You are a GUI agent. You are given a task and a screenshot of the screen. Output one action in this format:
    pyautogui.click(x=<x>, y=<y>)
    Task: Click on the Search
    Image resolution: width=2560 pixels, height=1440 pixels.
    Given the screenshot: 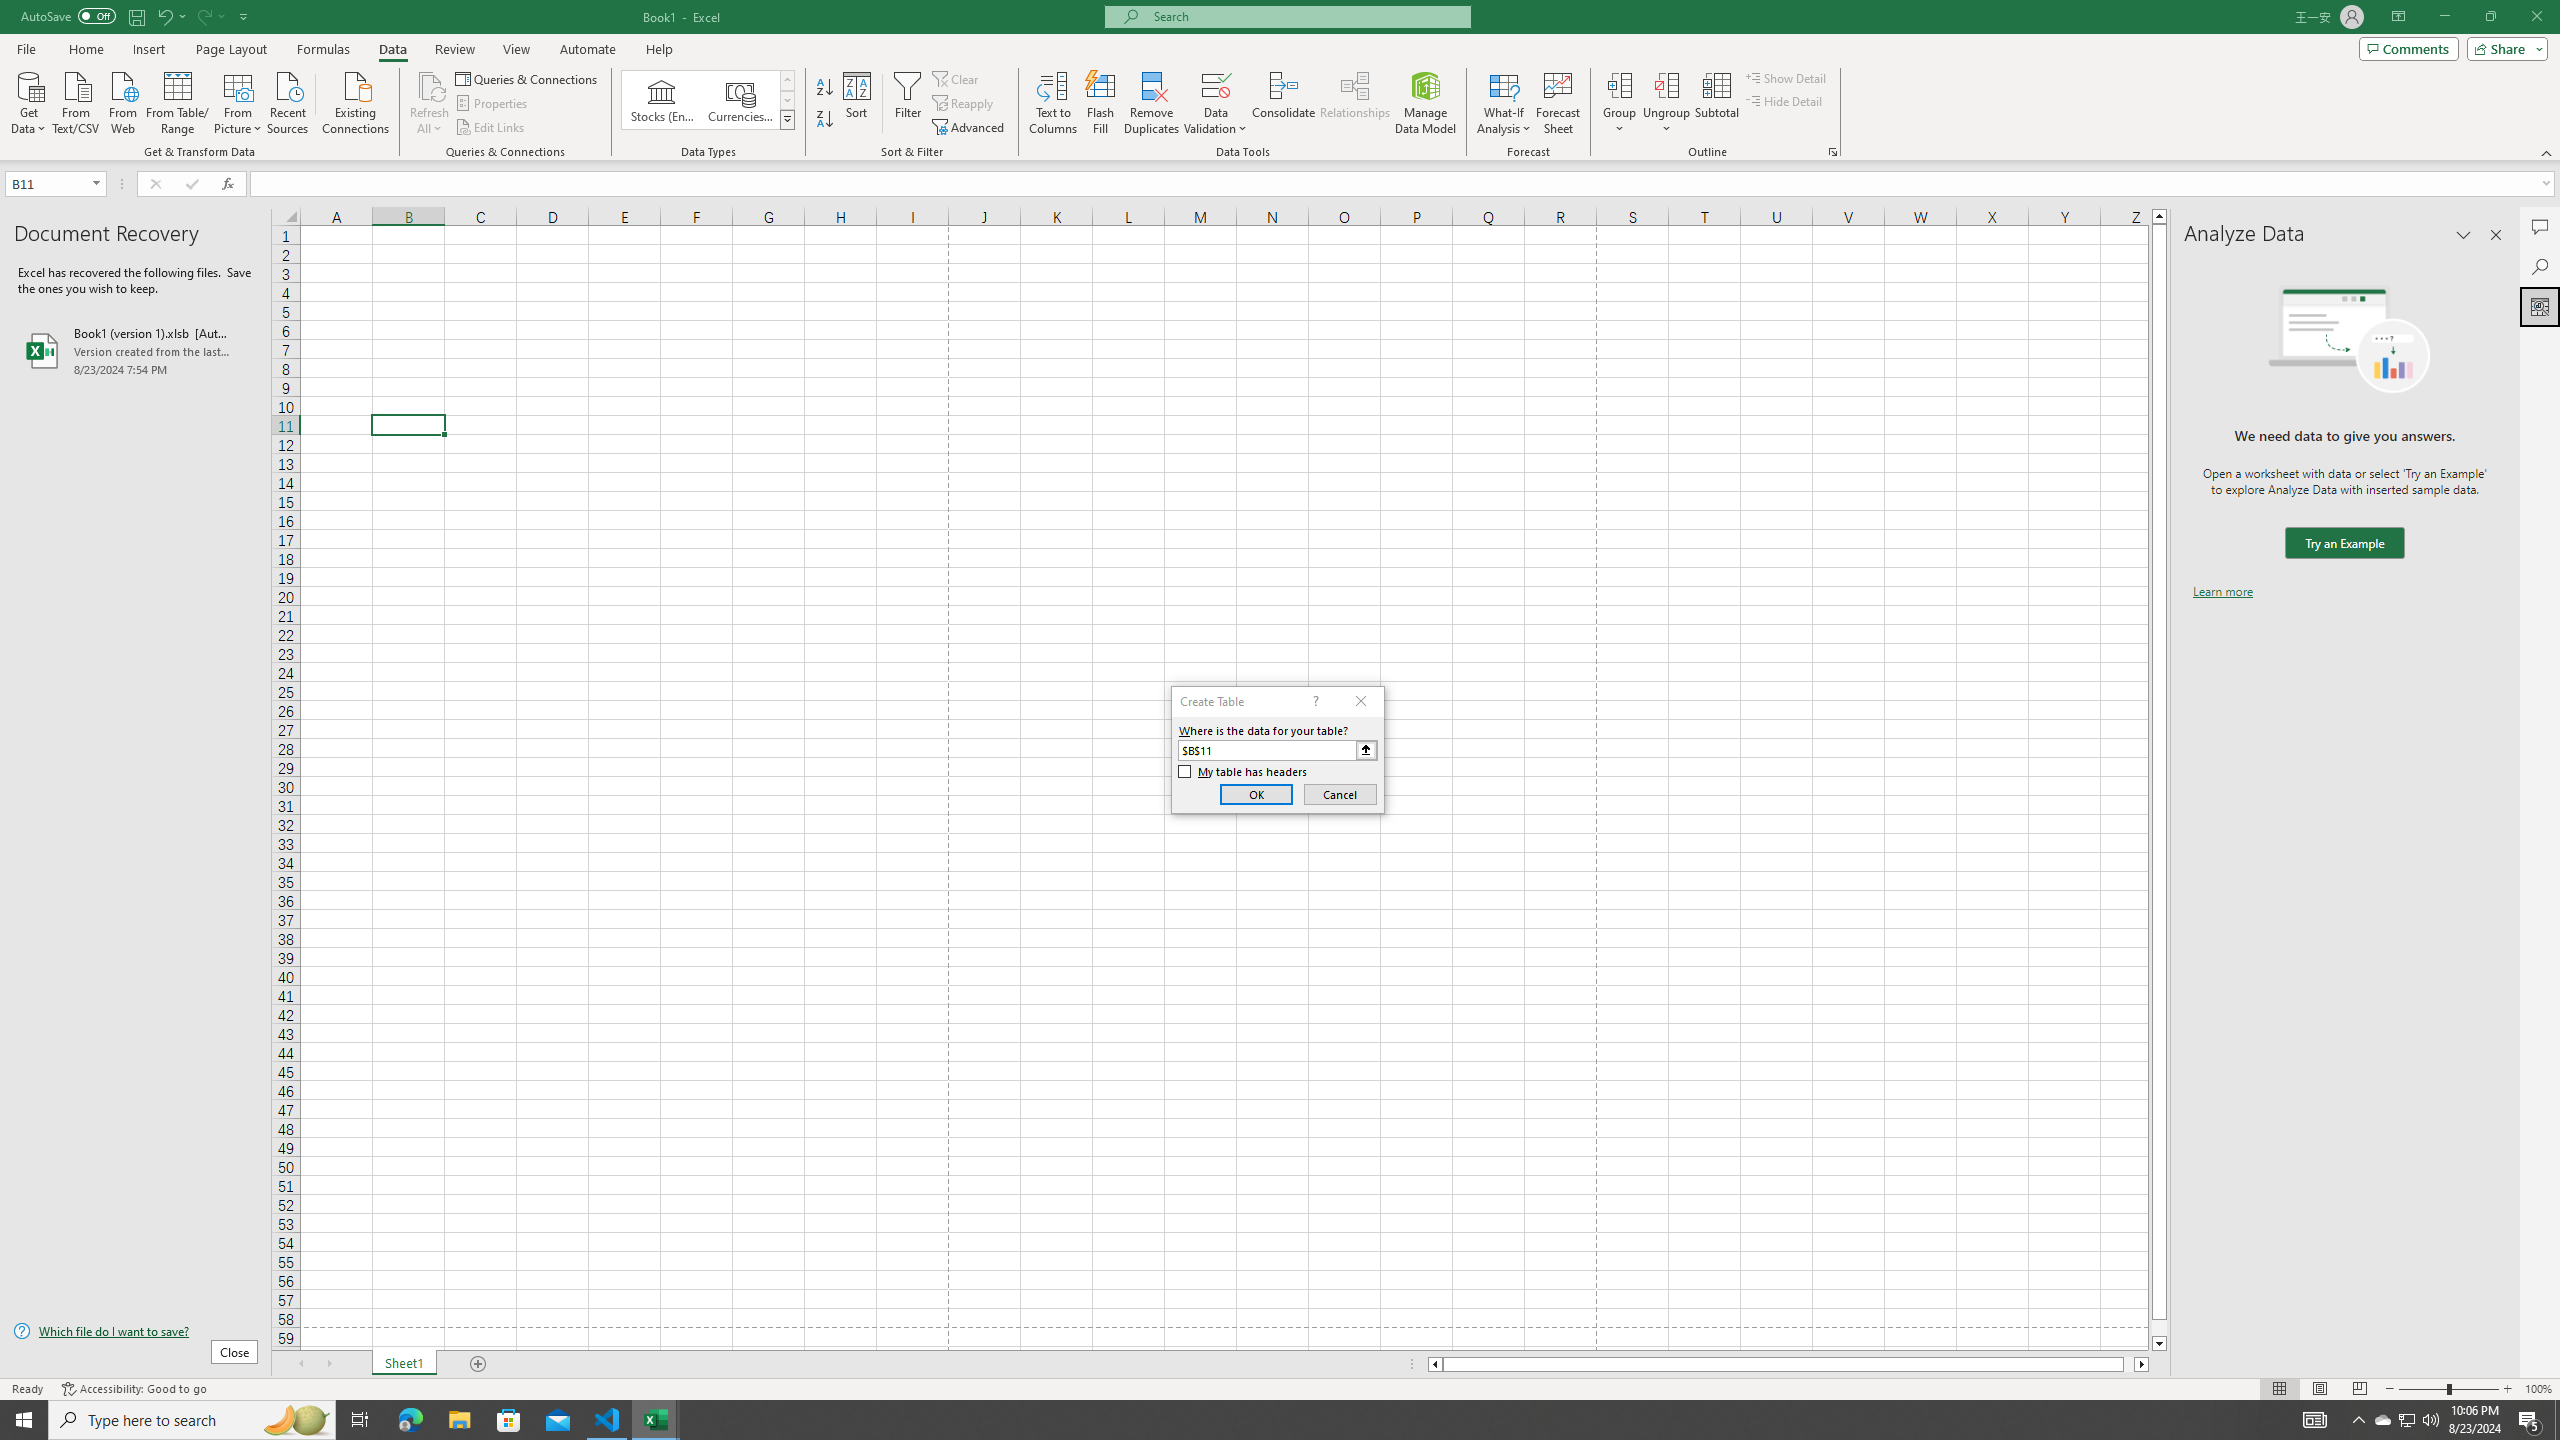 What is the action you would take?
    pyautogui.click(x=2540, y=266)
    